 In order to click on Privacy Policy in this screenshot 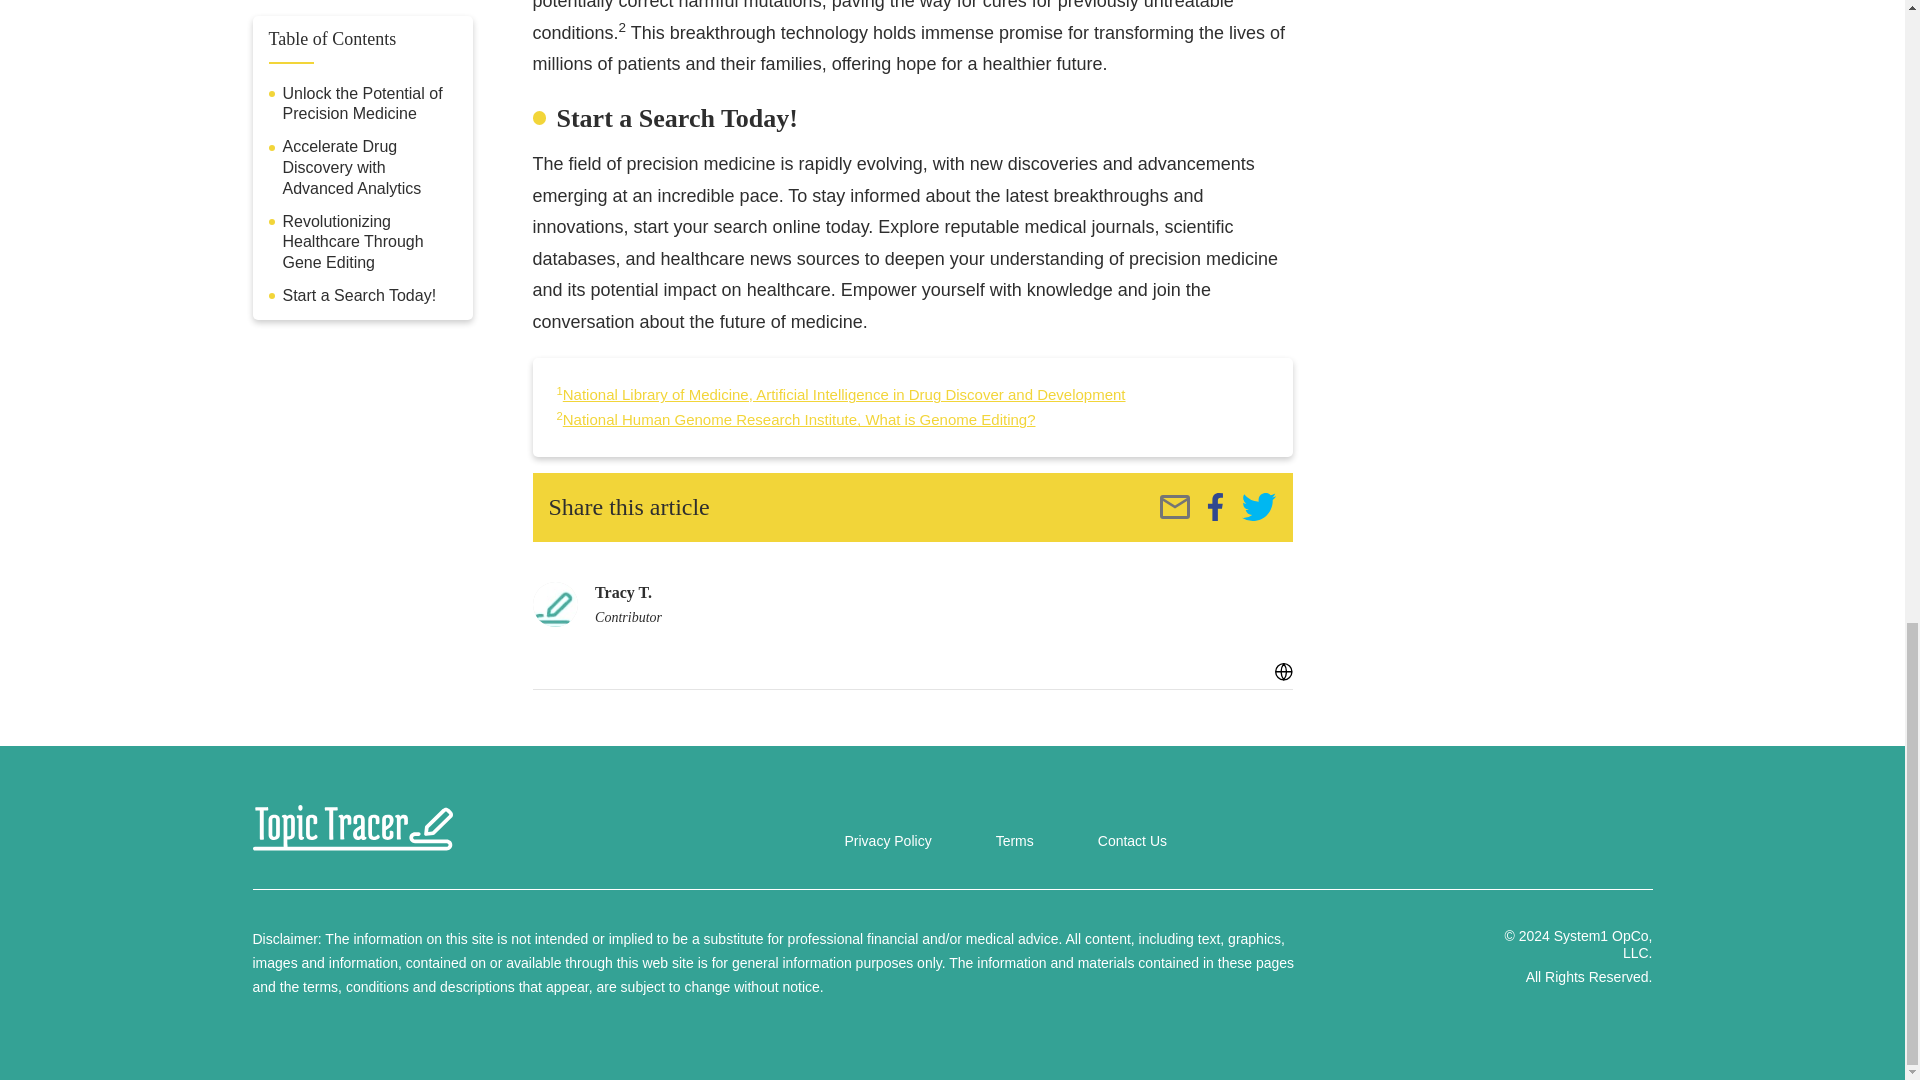, I will do `click(888, 840)`.